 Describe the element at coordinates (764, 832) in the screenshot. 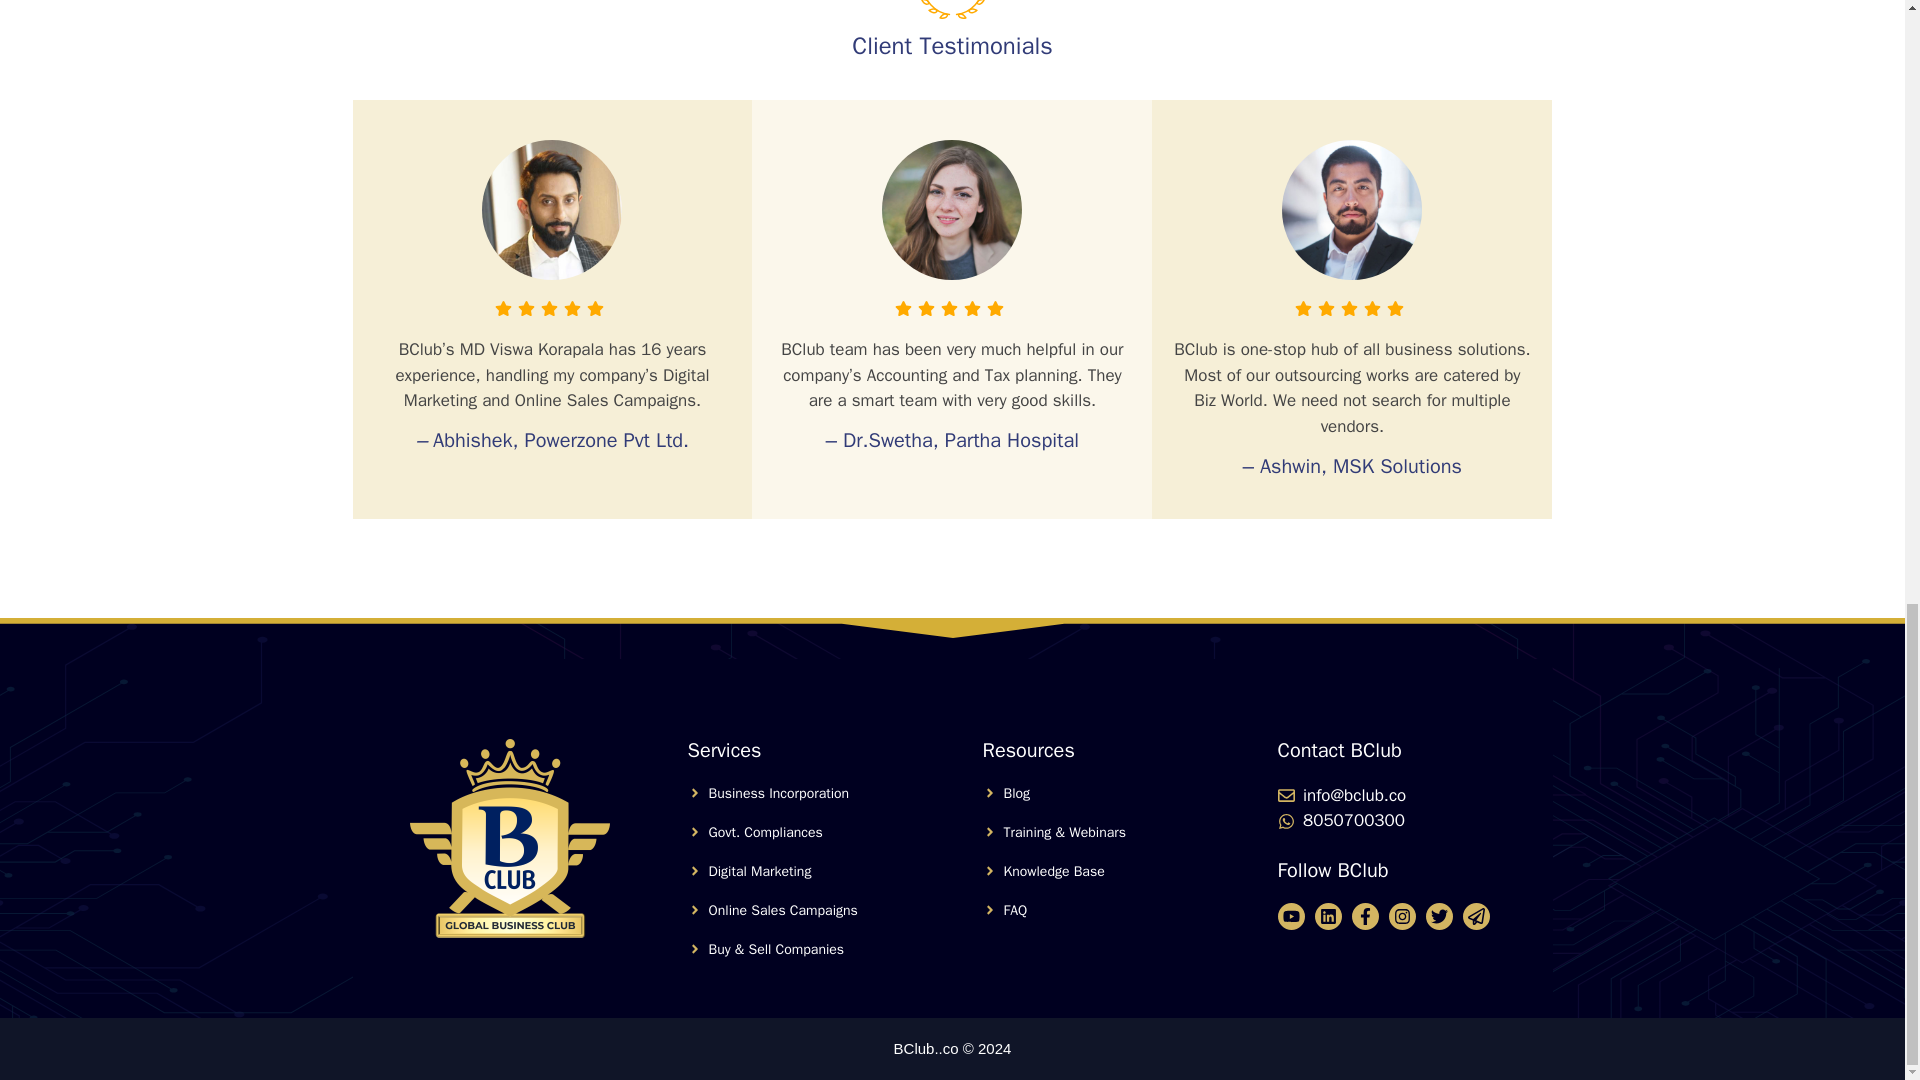

I see `Govt. Compliances` at that location.